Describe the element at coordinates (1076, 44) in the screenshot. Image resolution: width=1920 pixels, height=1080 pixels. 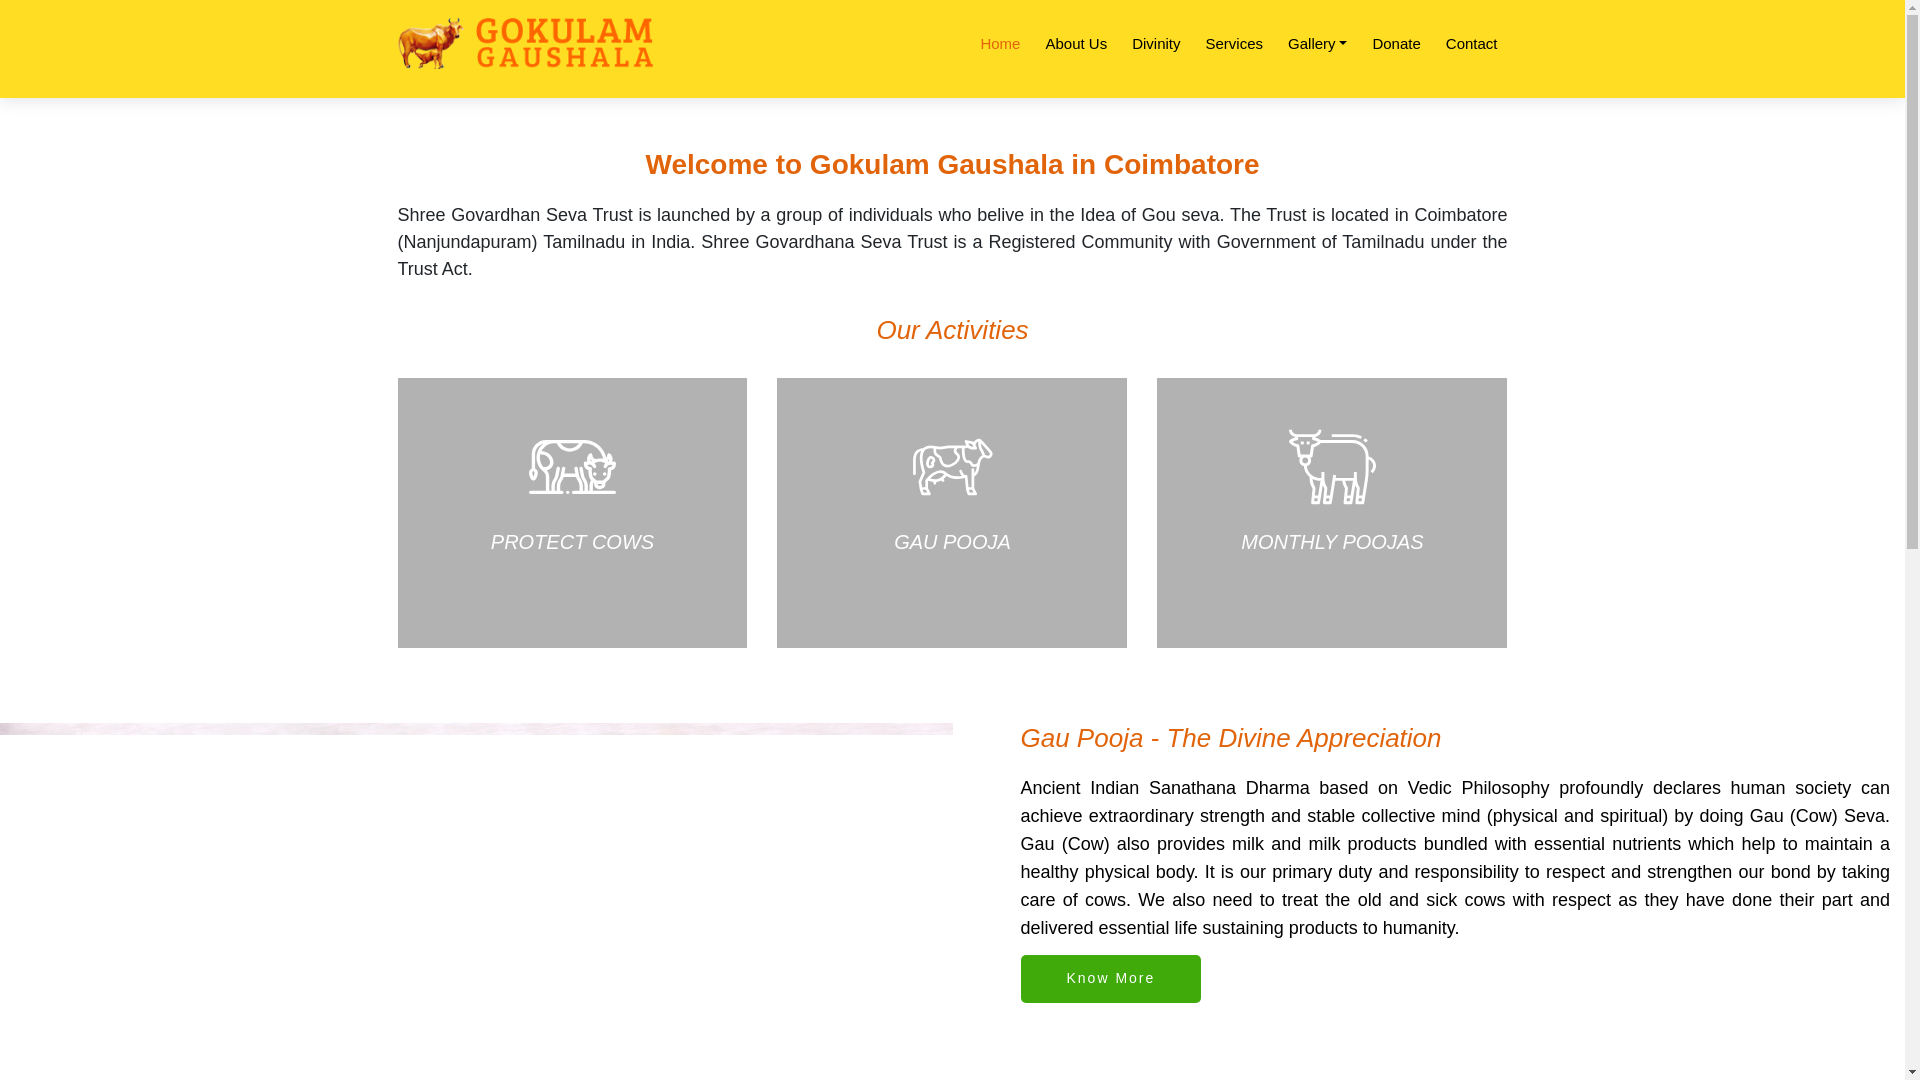
I see `About Us` at that location.